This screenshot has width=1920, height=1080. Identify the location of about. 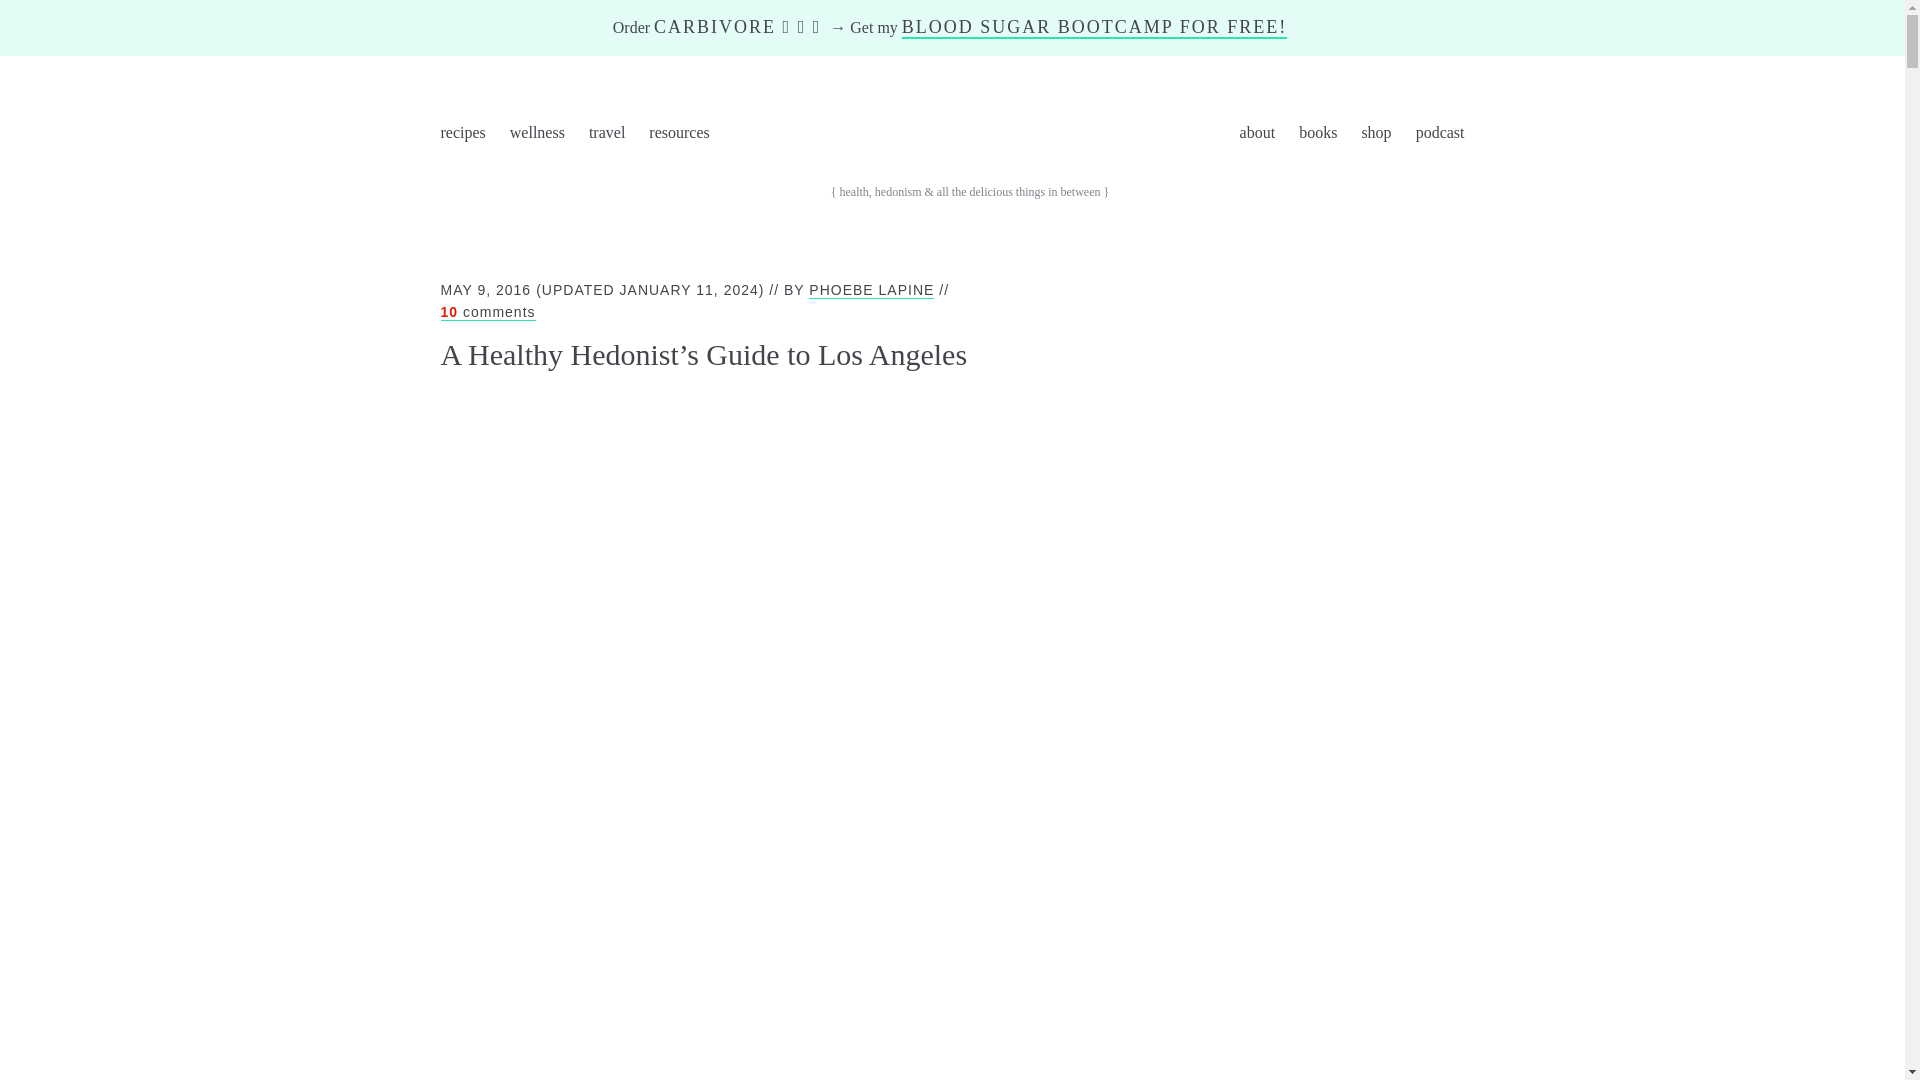
(1257, 136).